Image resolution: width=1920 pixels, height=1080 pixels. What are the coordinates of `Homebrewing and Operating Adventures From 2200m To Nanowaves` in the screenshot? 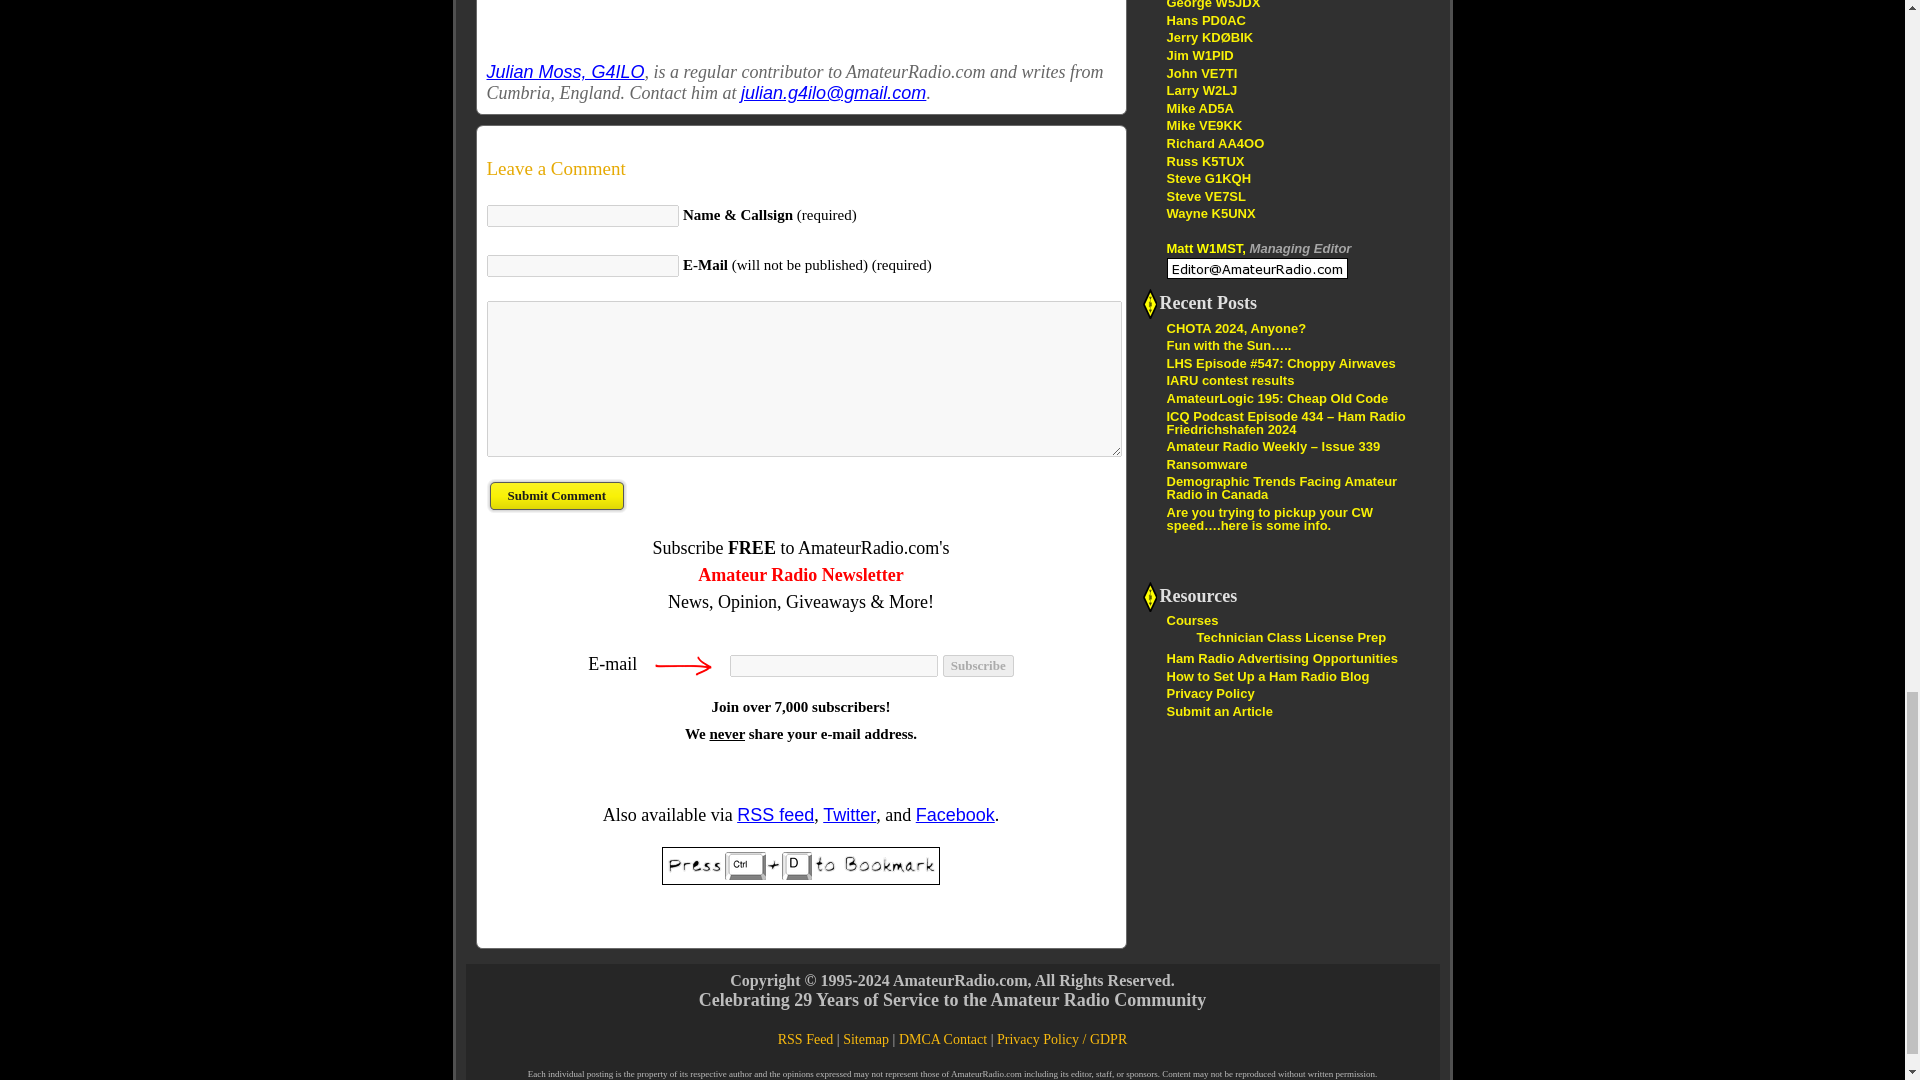 It's located at (1206, 196).